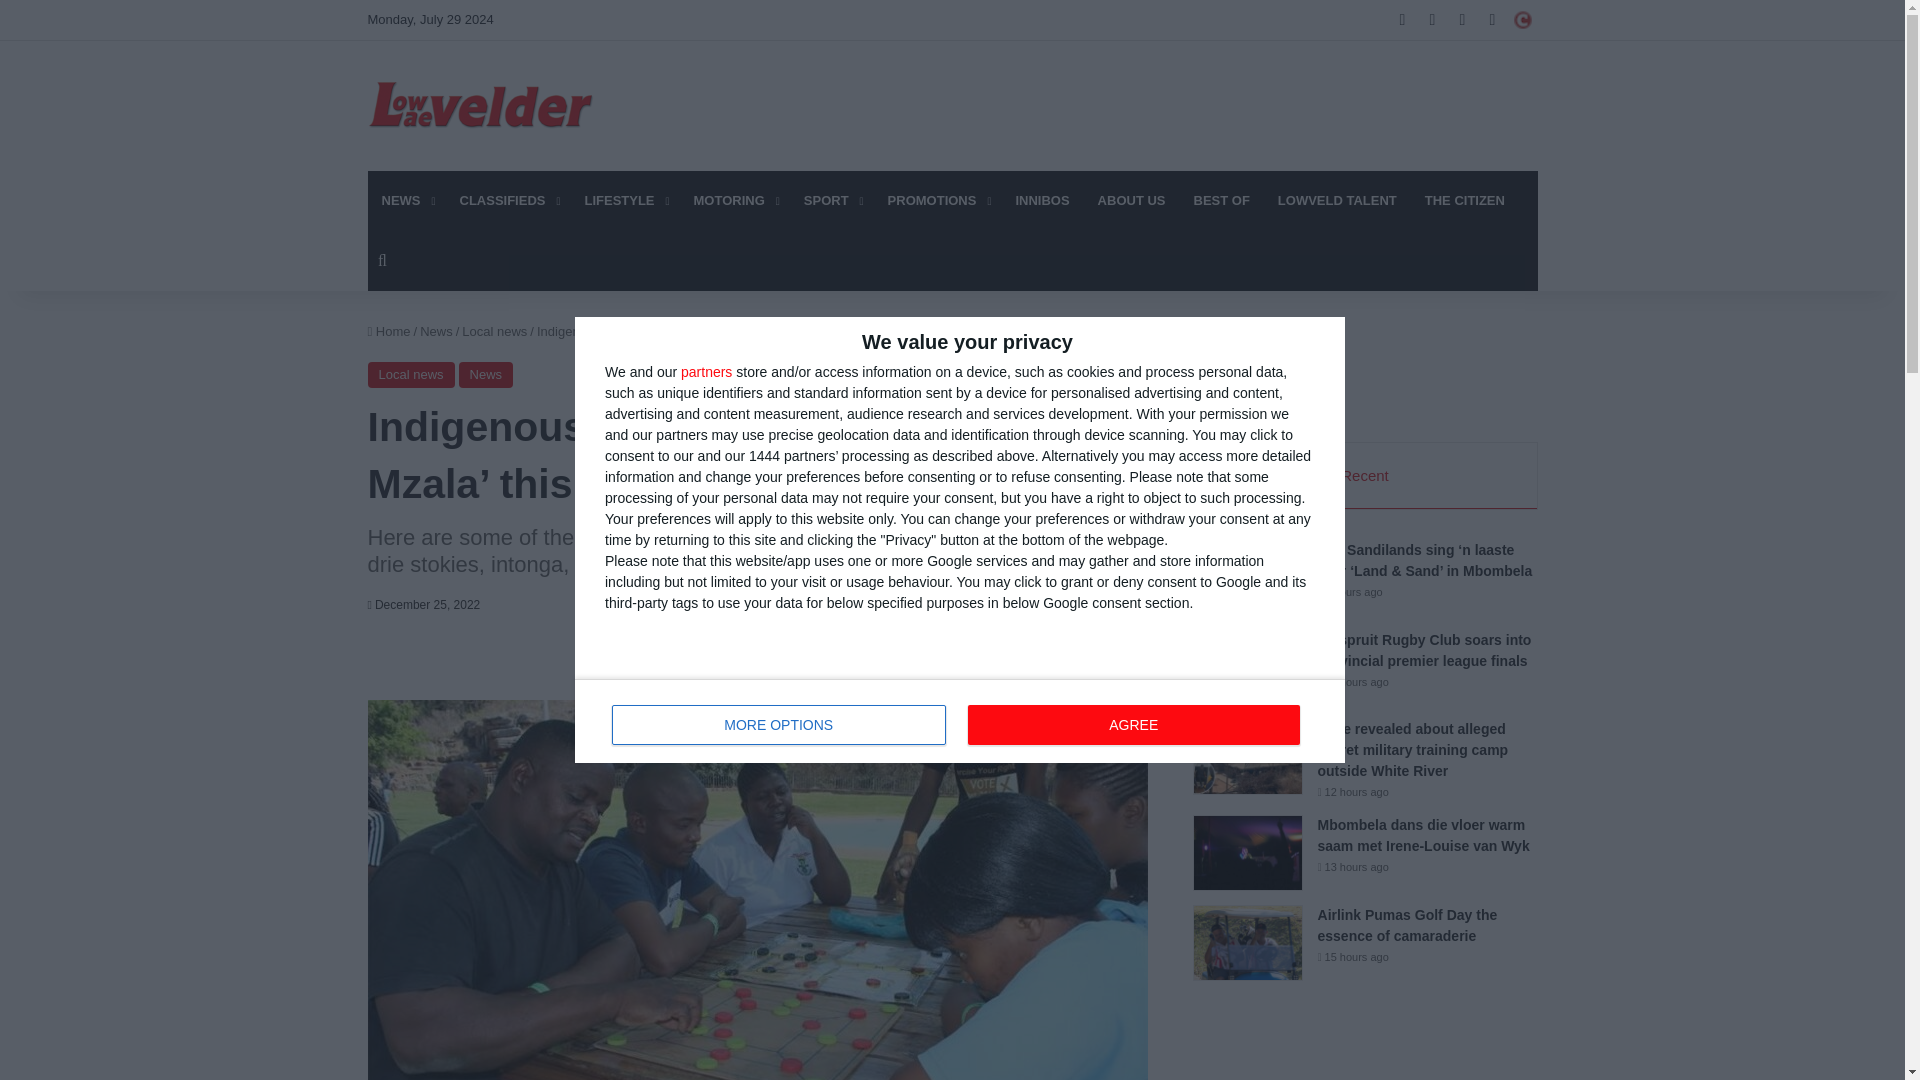 This screenshot has height=1080, width=1920. What do you see at coordinates (960, 720) in the screenshot?
I see `Lowvelder` at bounding box center [960, 720].